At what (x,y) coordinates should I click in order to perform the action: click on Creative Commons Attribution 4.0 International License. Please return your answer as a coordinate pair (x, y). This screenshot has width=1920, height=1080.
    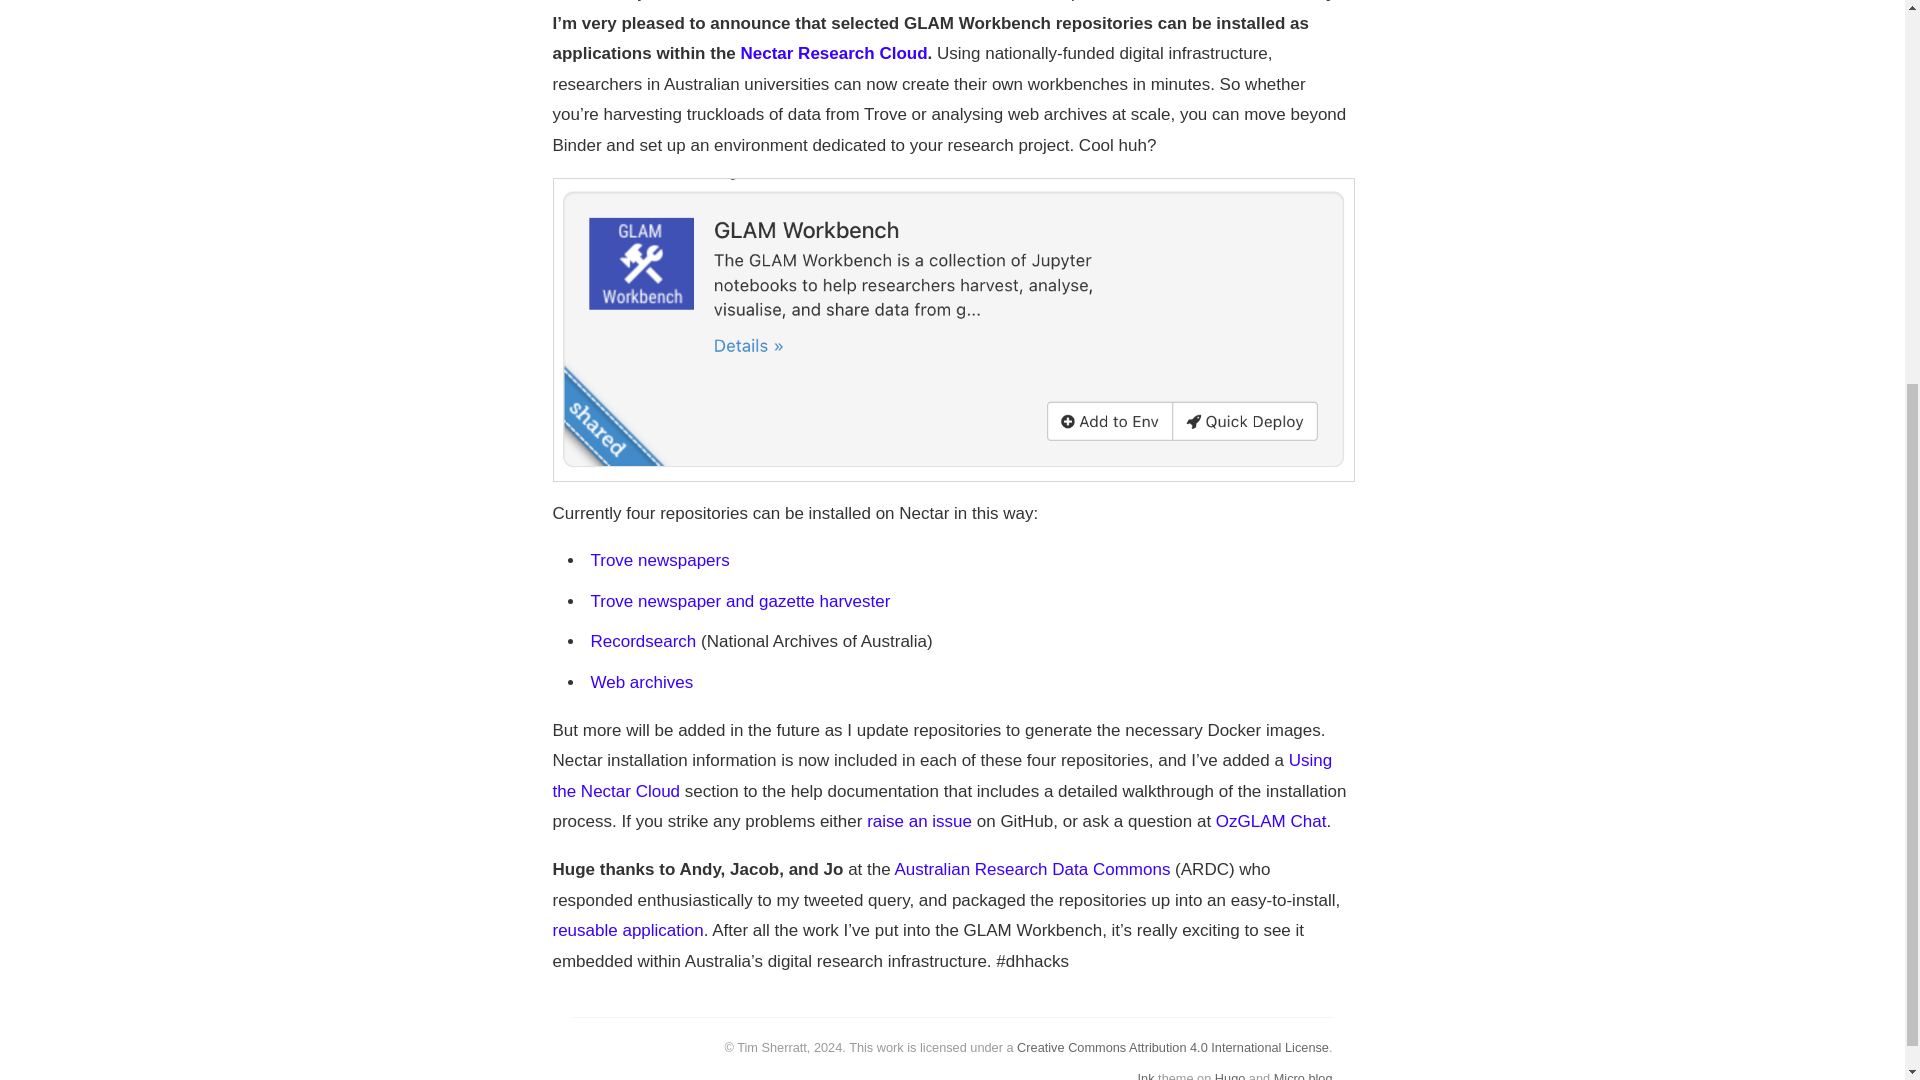
    Looking at the image, I should click on (1172, 1048).